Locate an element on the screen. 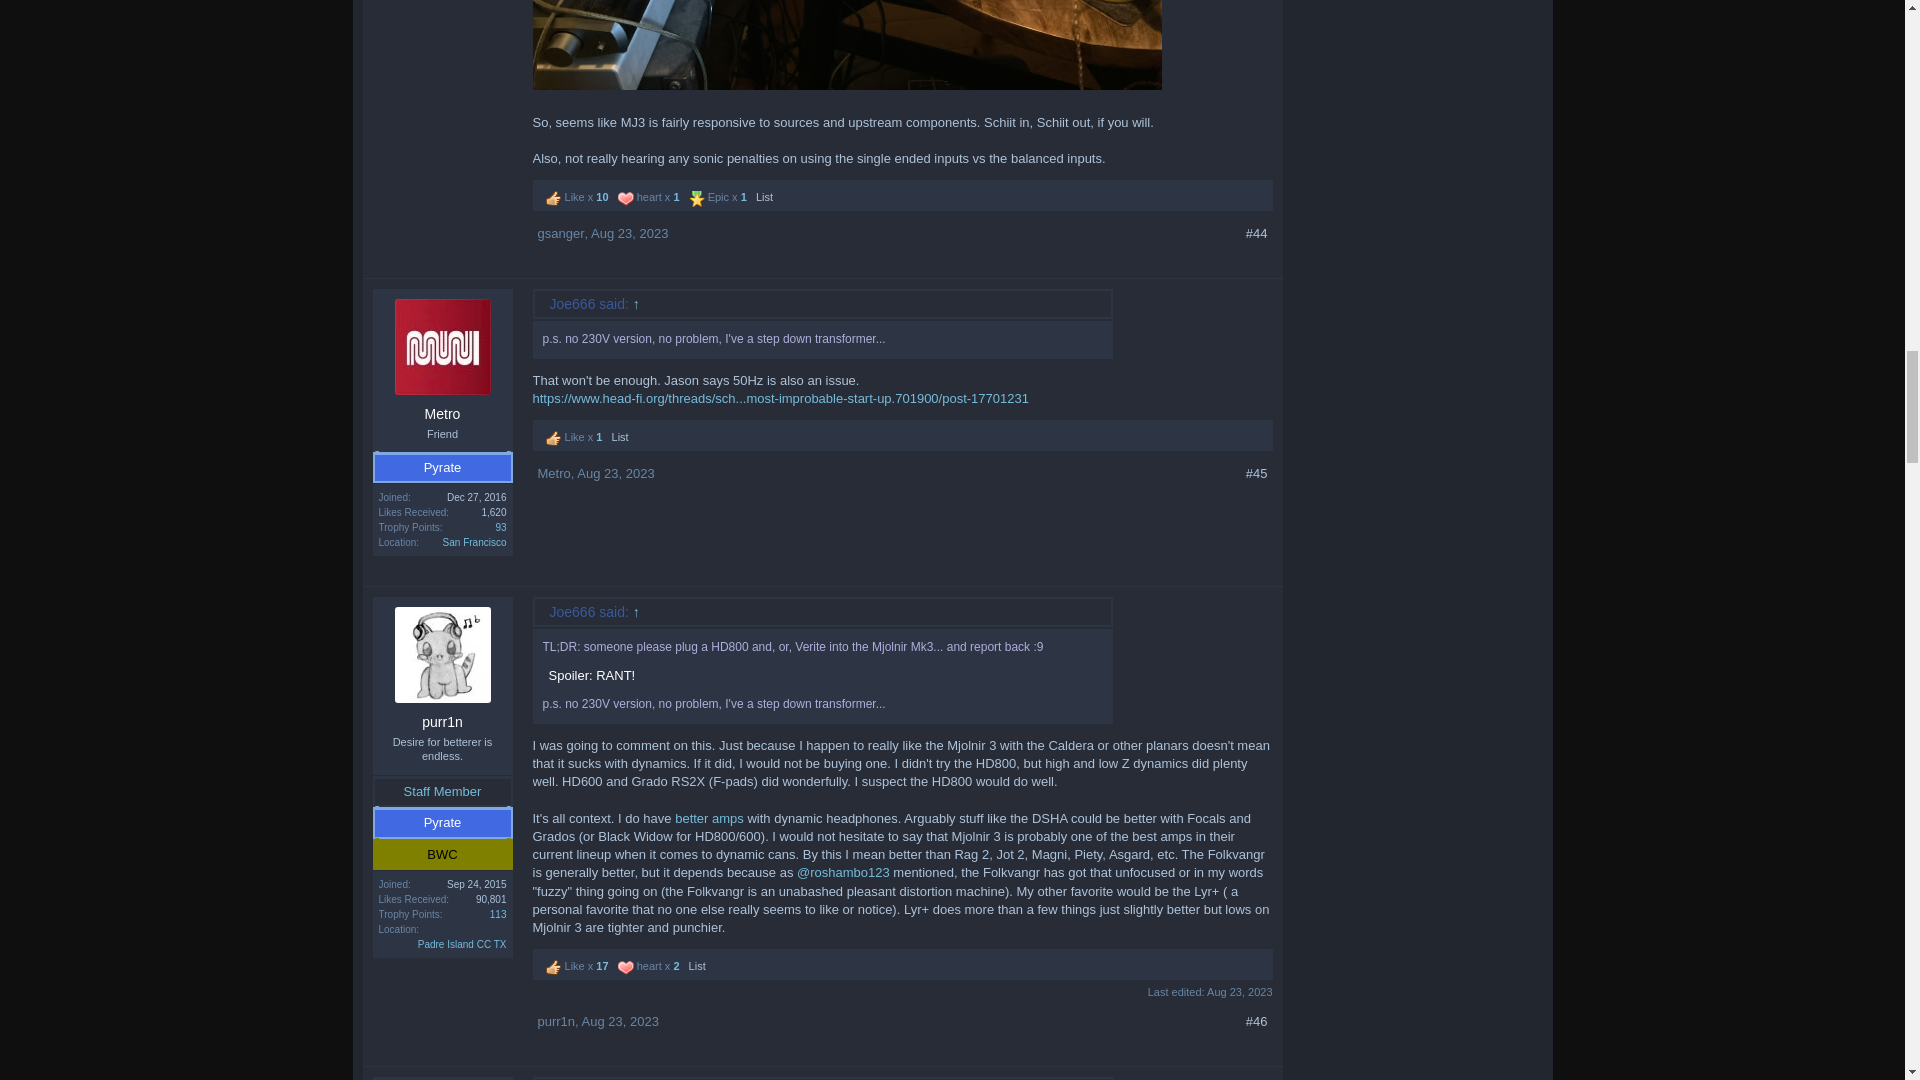 The height and width of the screenshot is (1080, 1920). Like is located at coordinates (554, 199).